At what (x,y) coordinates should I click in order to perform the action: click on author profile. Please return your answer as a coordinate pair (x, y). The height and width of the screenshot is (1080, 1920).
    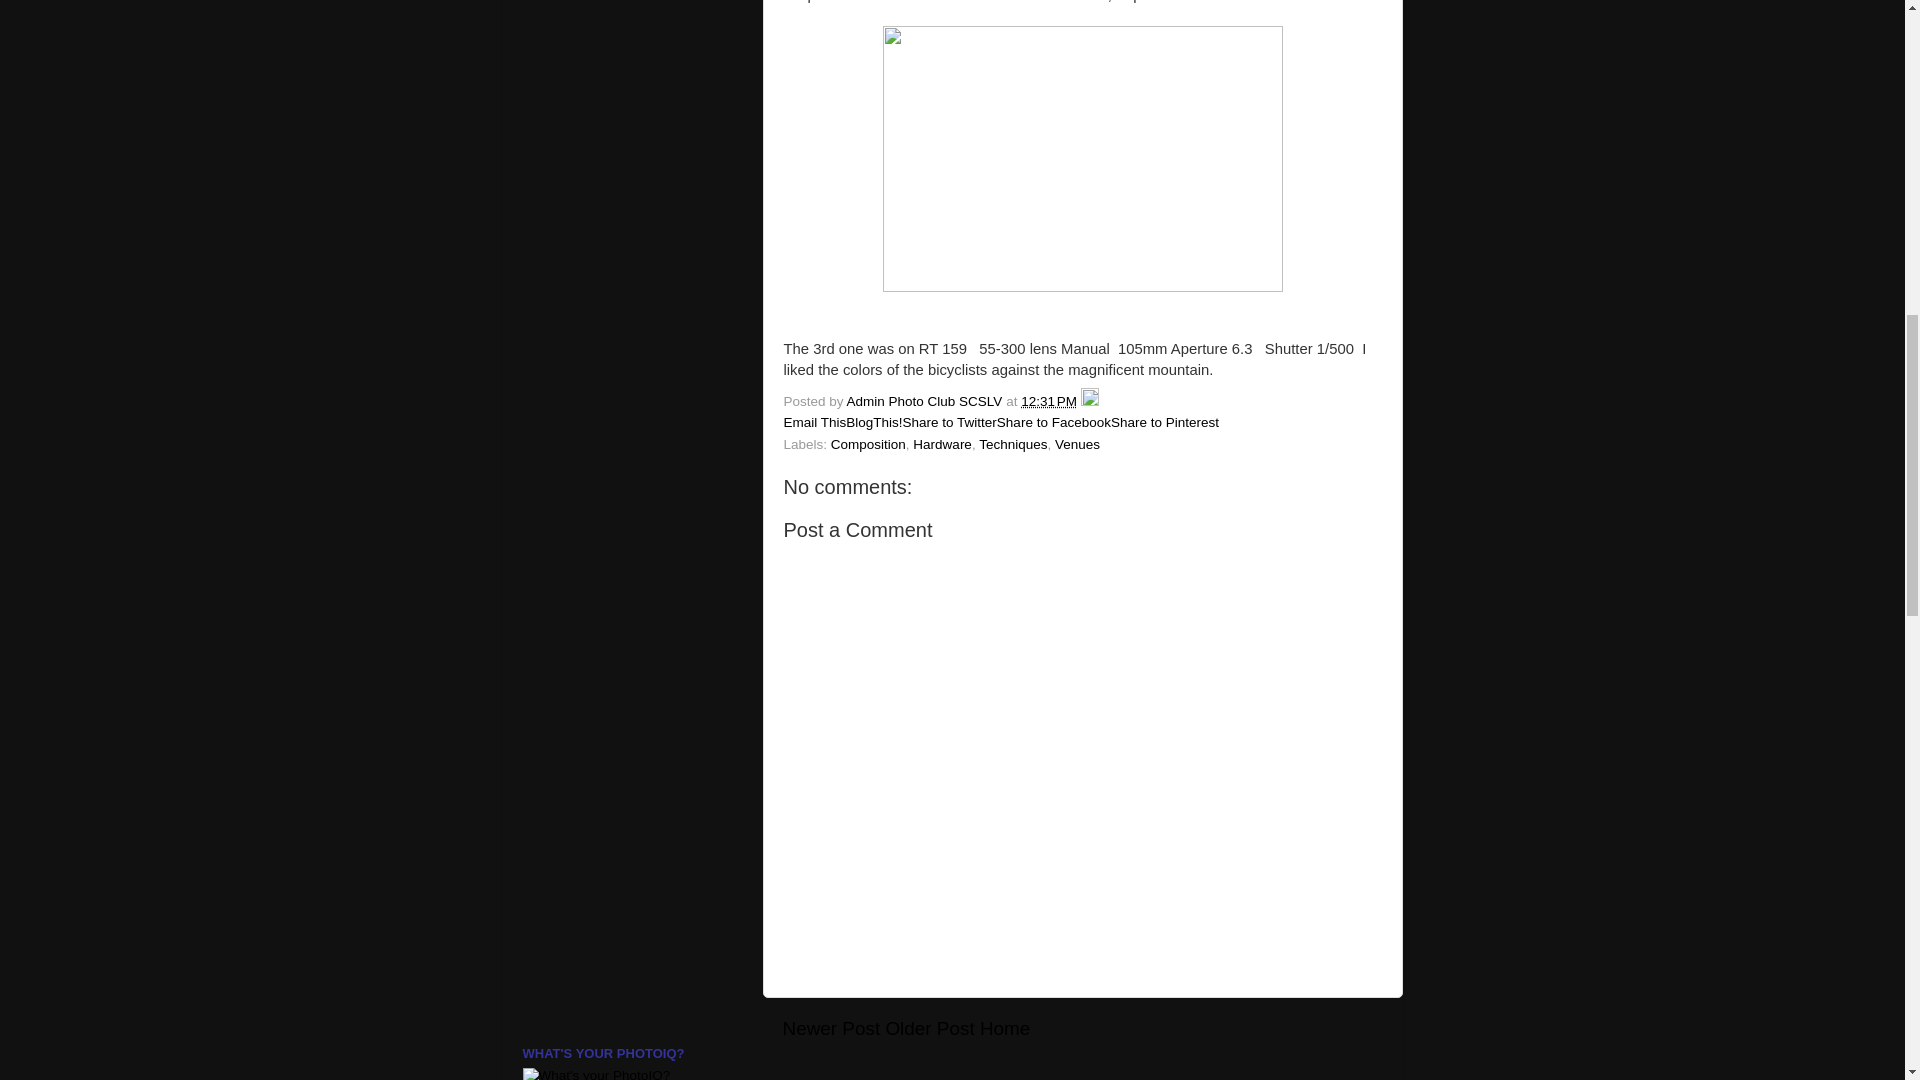
    Looking at the image, I should click on (926, 402).